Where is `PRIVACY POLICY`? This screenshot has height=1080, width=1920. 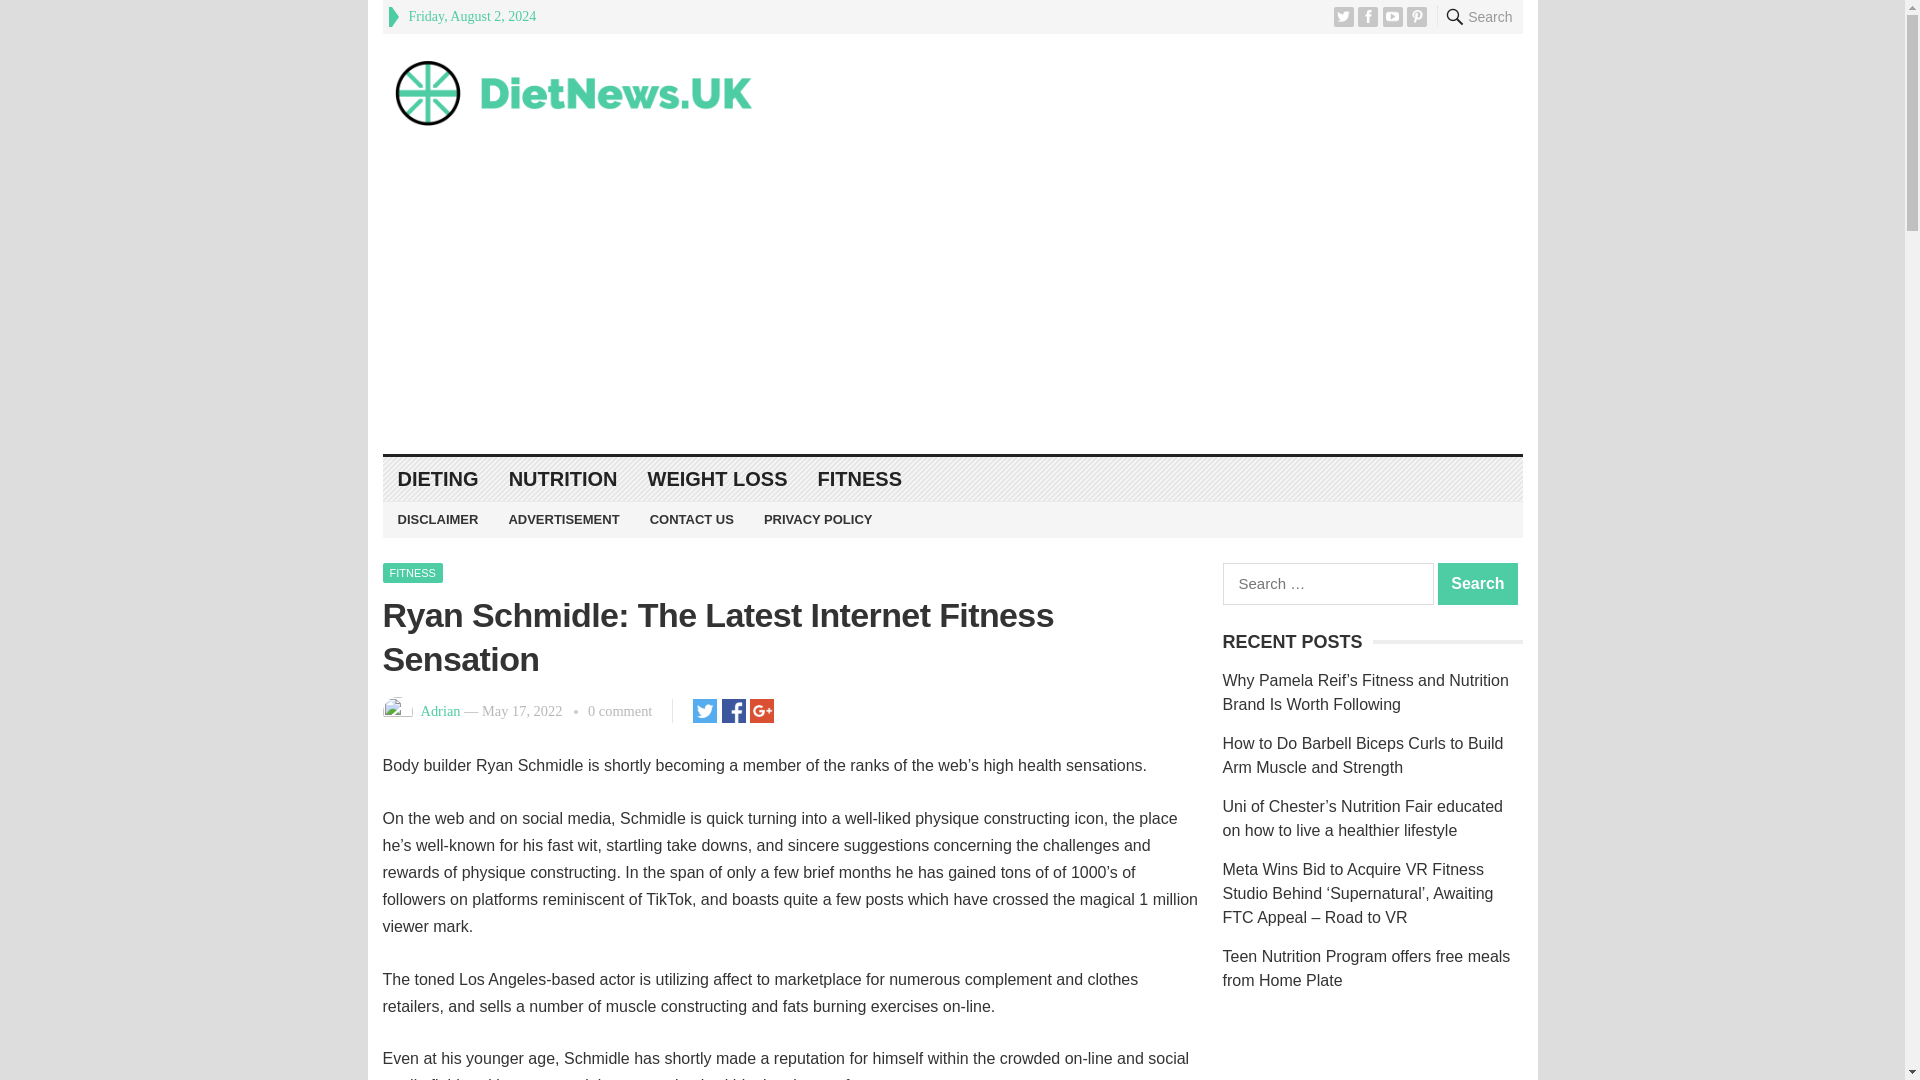 PRIVACY POLICY is located at coordinates (818, 520).